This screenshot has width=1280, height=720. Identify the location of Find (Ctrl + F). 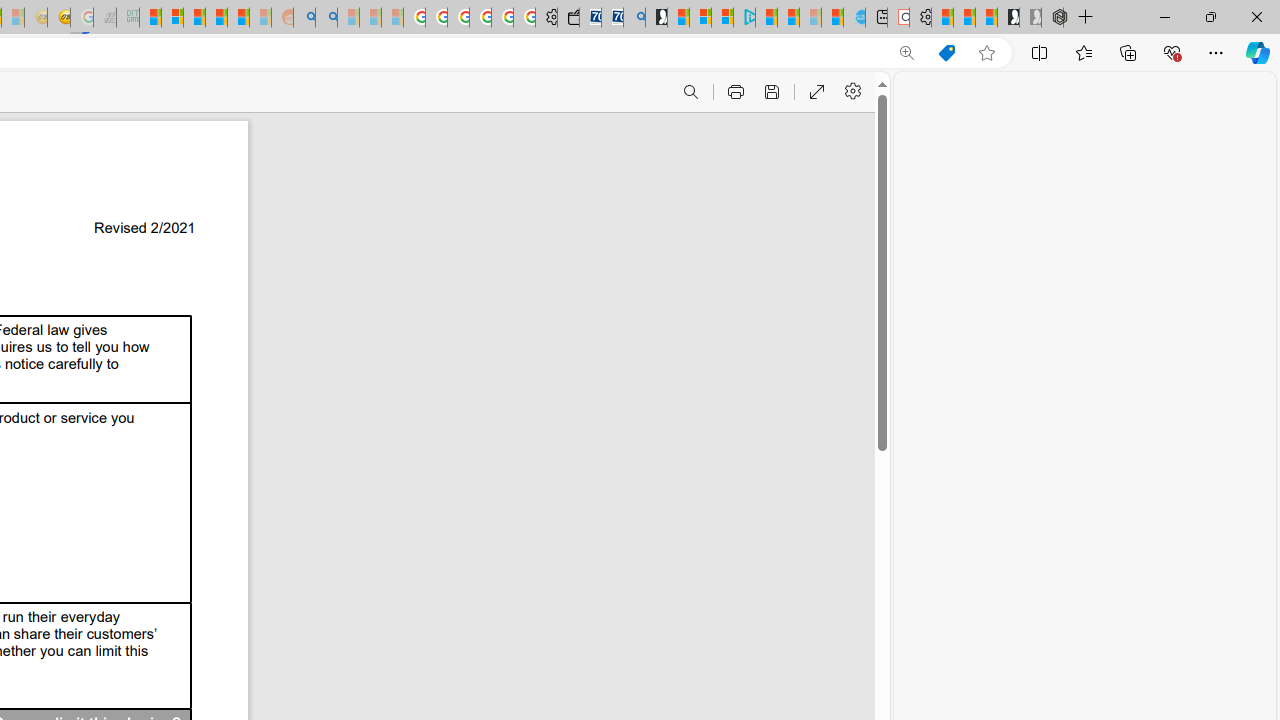
(690, 92).